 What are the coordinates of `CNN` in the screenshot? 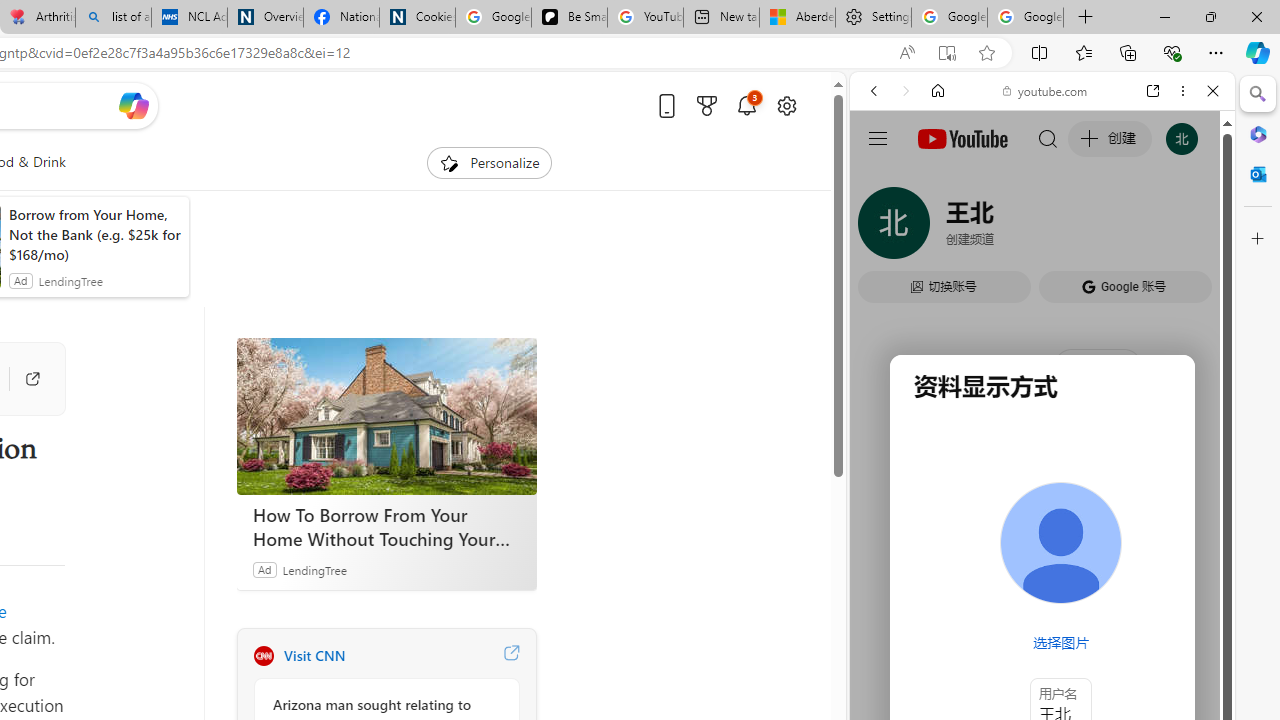 It's located at (263, 656).